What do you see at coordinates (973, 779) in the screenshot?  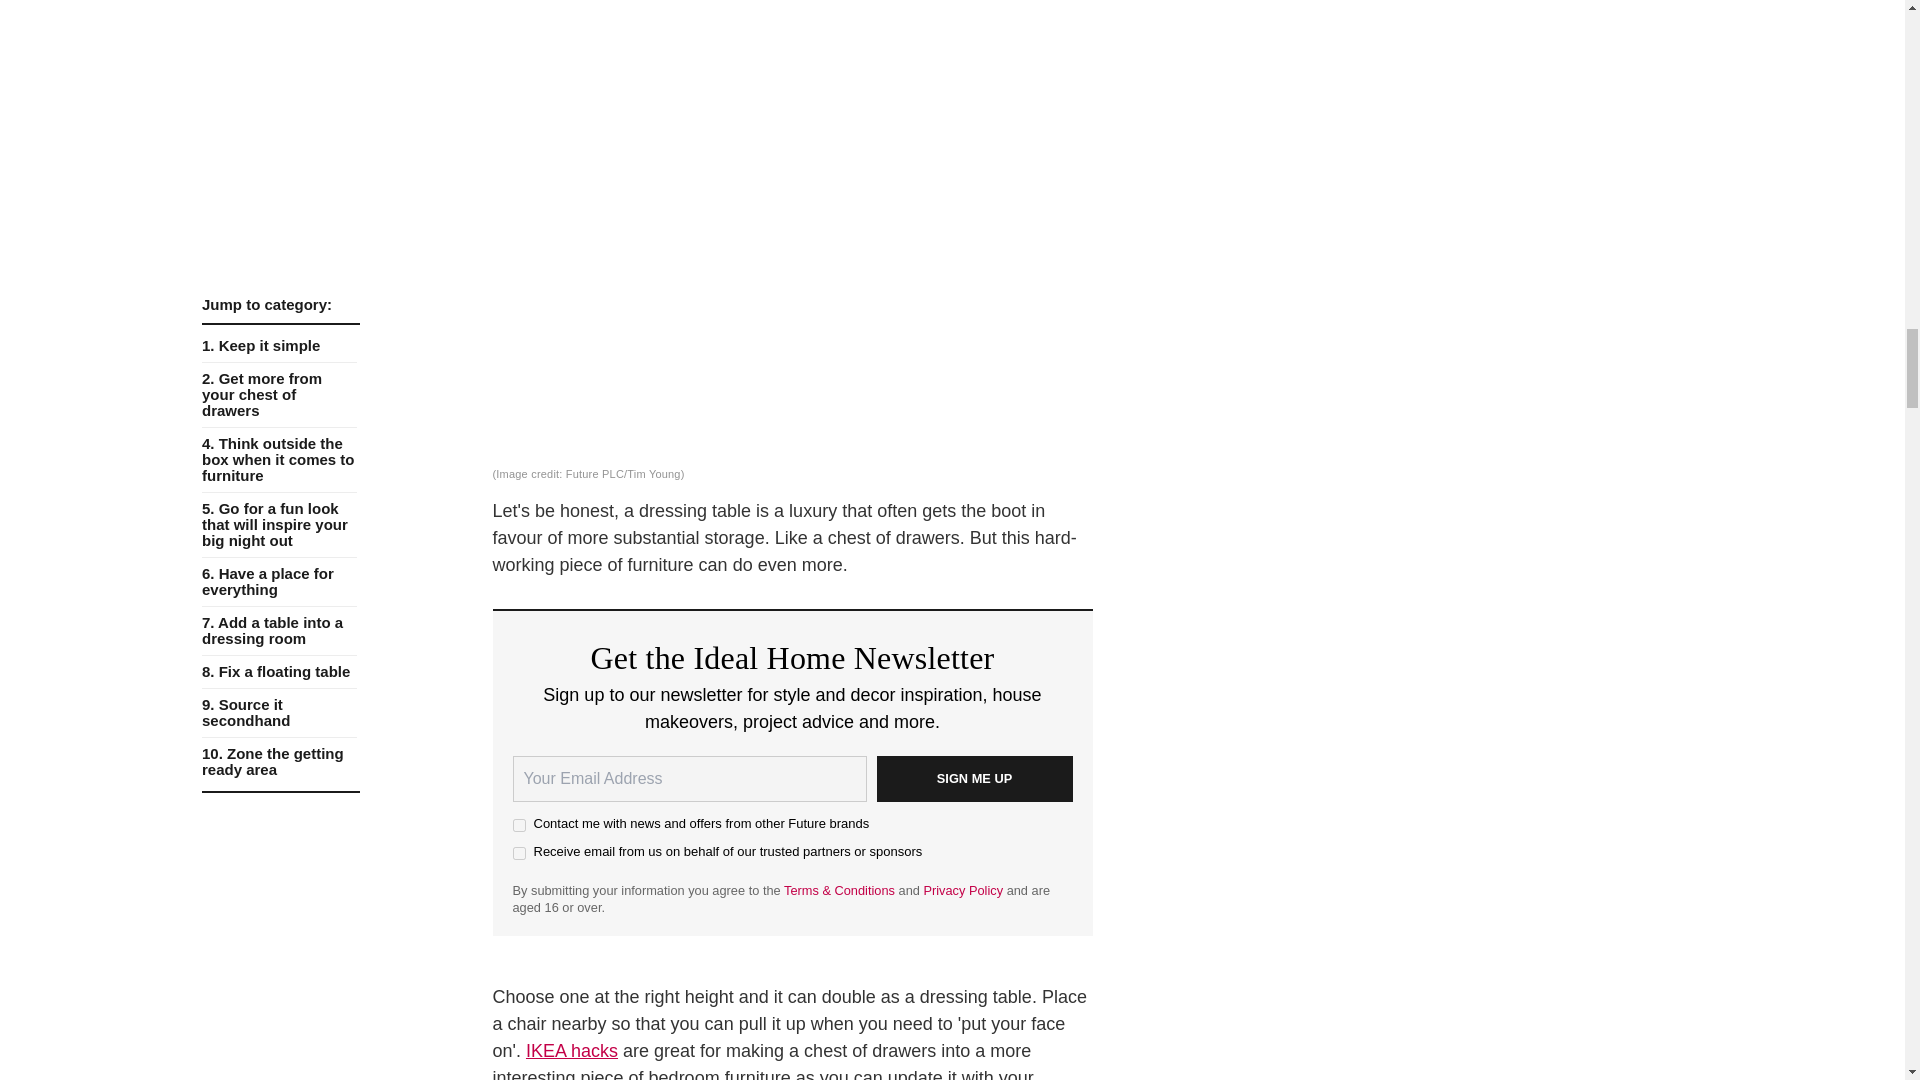 I see `Sign me up` at bounding box center [973, 779].